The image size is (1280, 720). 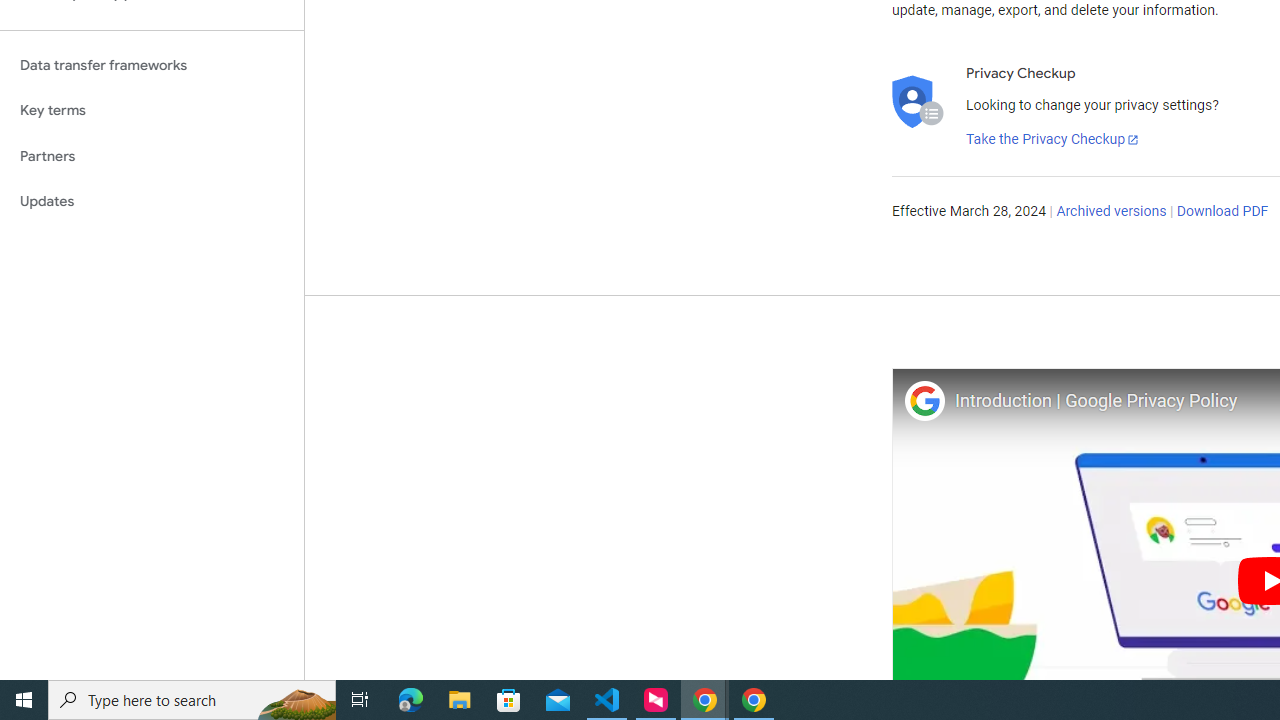 I want to click on Download PDF, so click(x=1222, y=212).